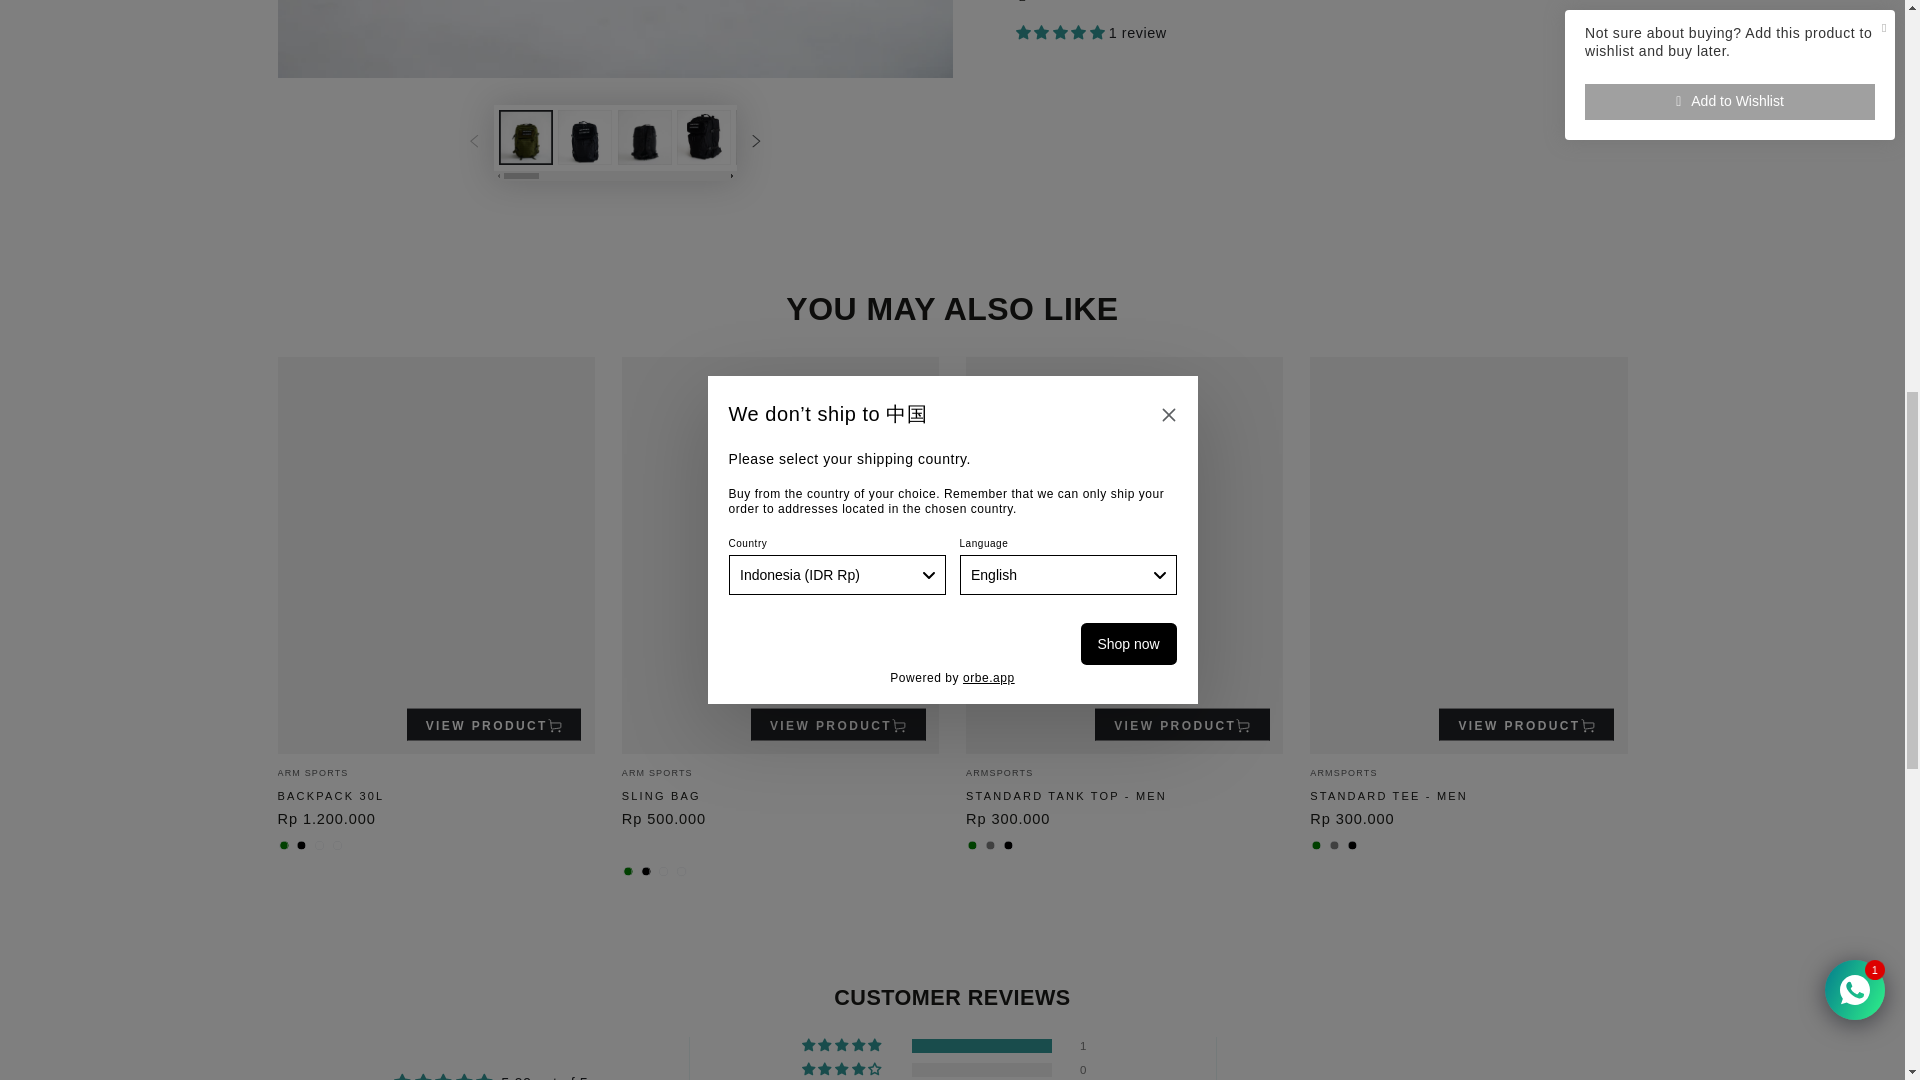 The image size is (1920, 1080). Describe the element at coordinates (990, 846) in the screenshot. I see `Gray` at that location.